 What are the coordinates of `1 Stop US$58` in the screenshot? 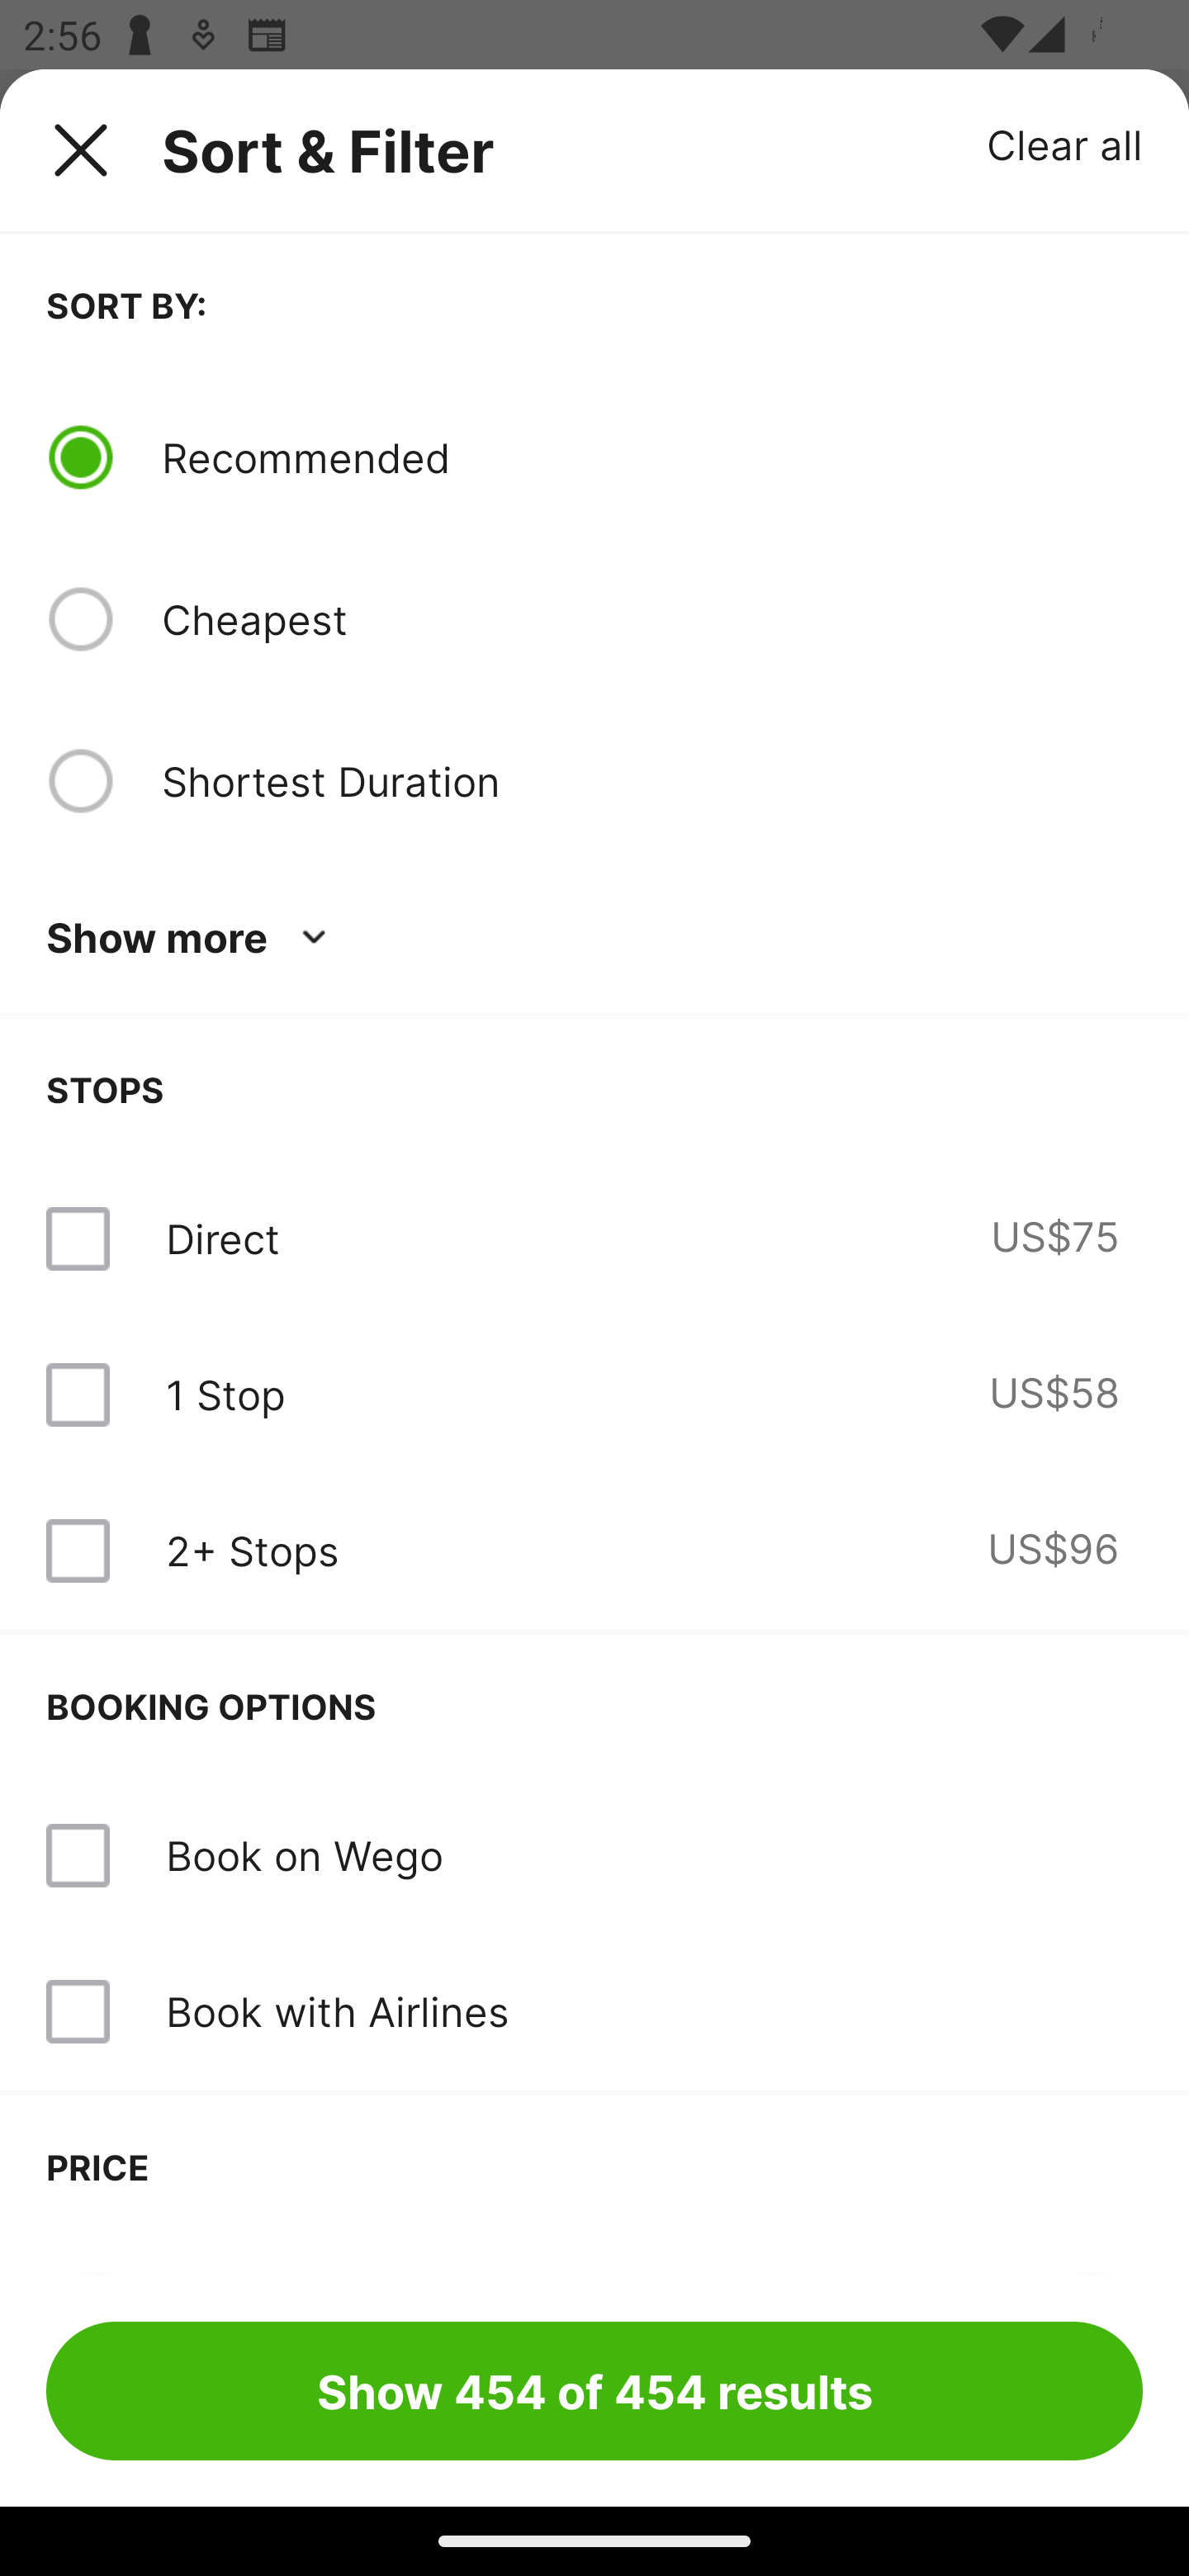 It's located at (594, 1395).